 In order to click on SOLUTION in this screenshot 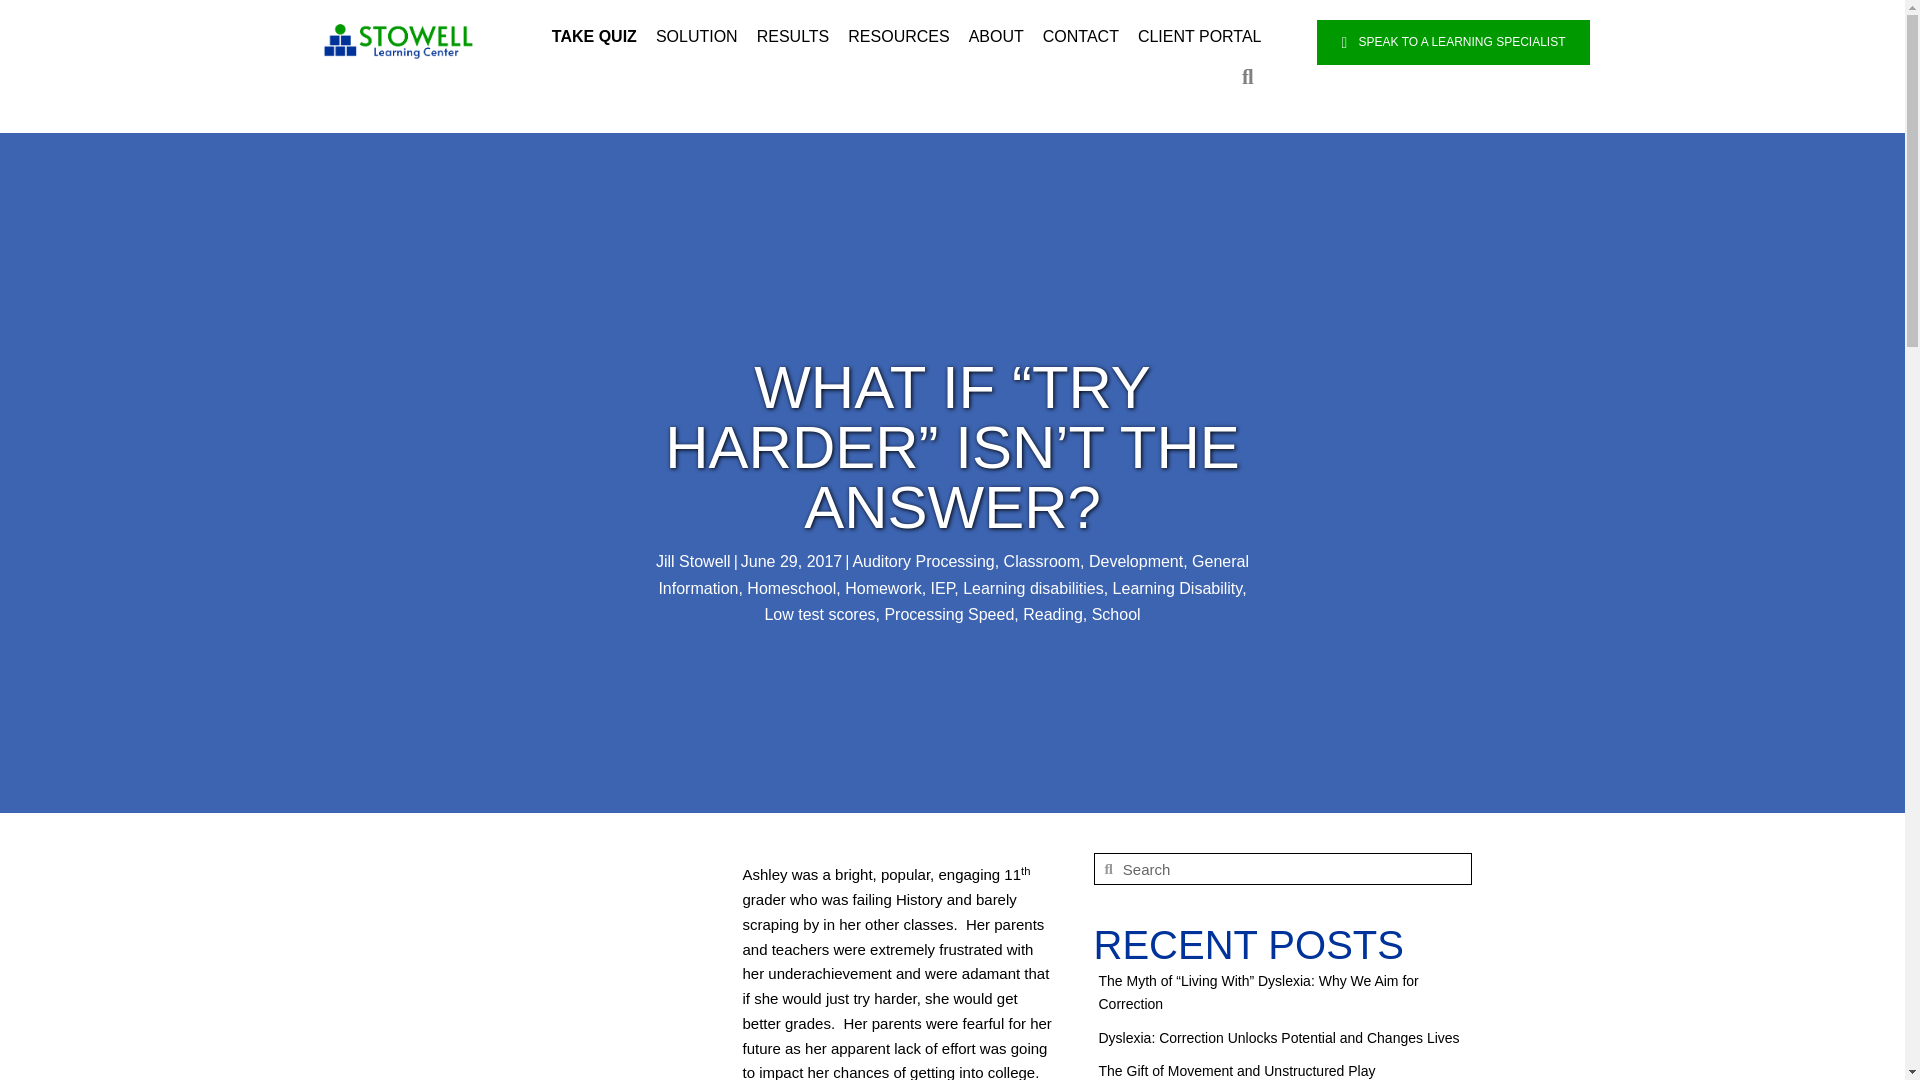, I will do `click(696, 37)`.